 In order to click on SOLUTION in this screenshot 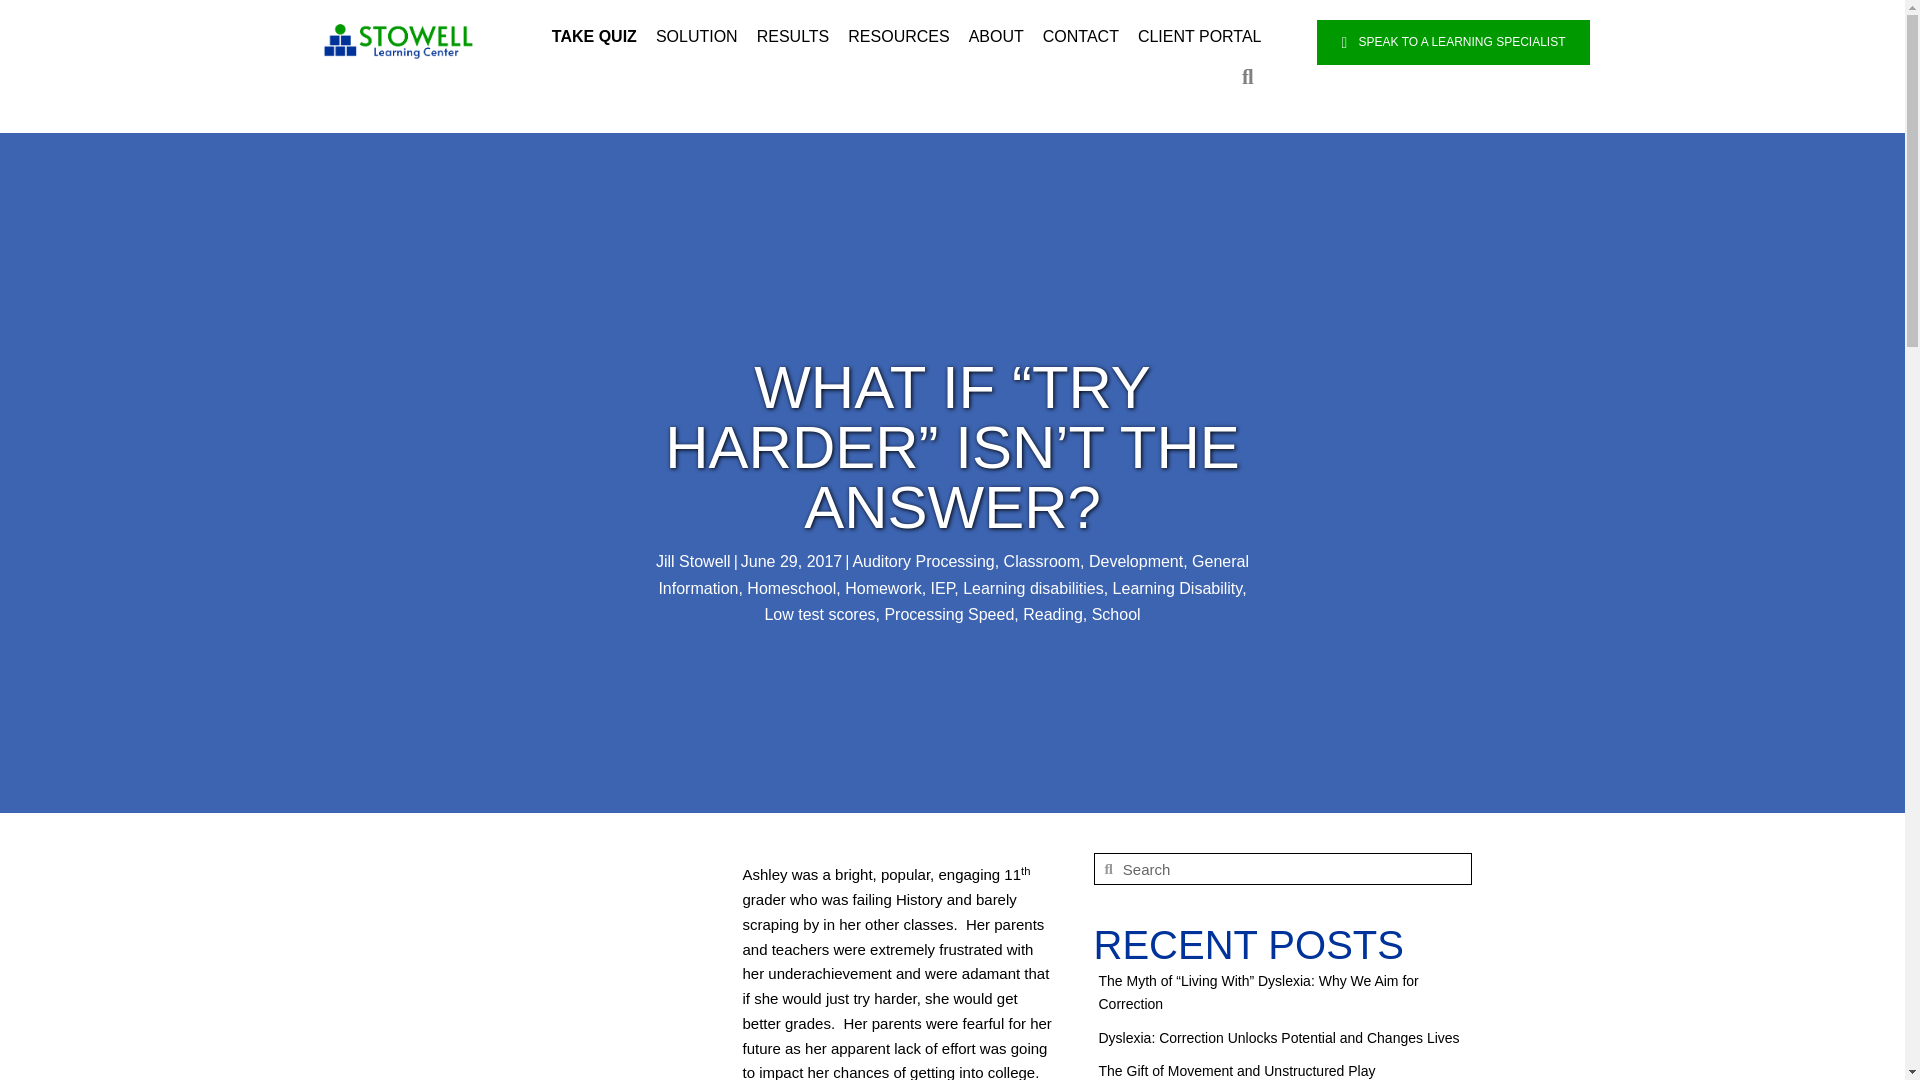, I will do `click(696, 37)`.